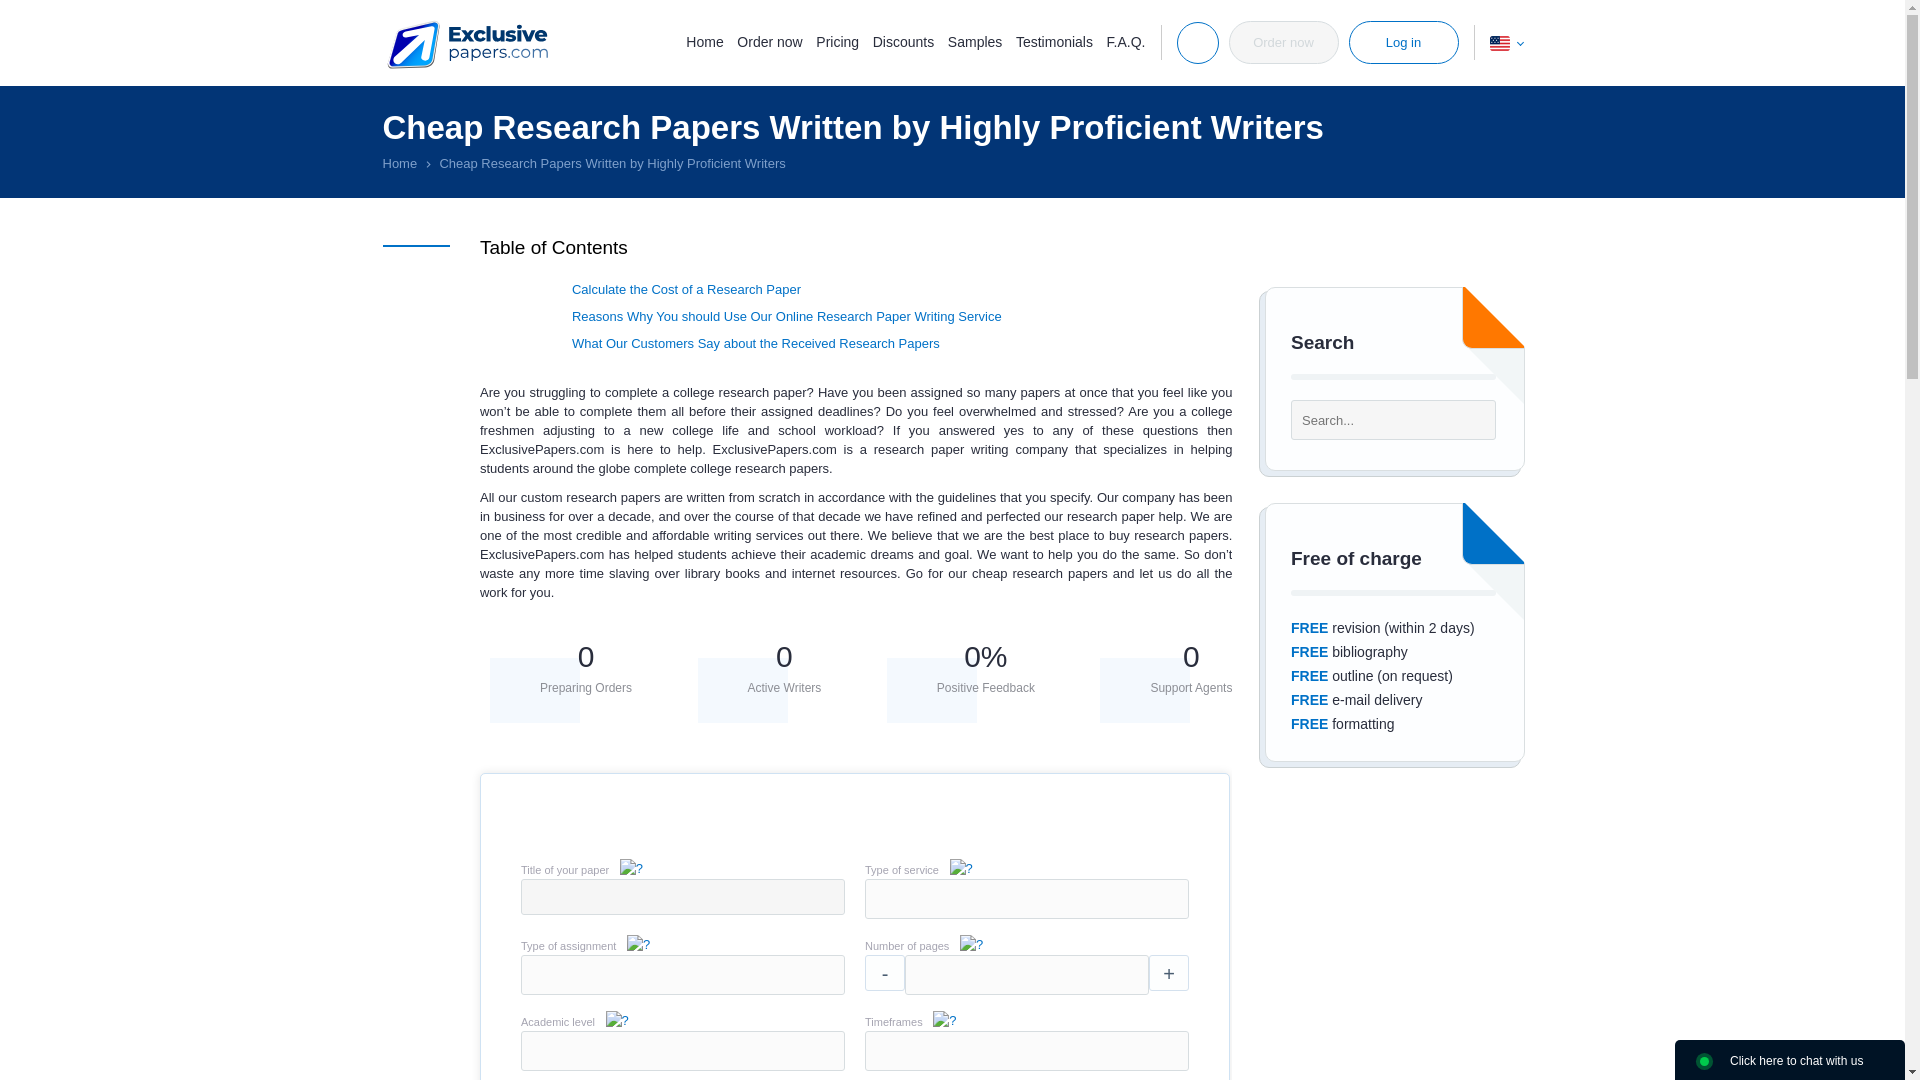 The image size is (1920, 1080). I want to click on Home, so click(399, 162).